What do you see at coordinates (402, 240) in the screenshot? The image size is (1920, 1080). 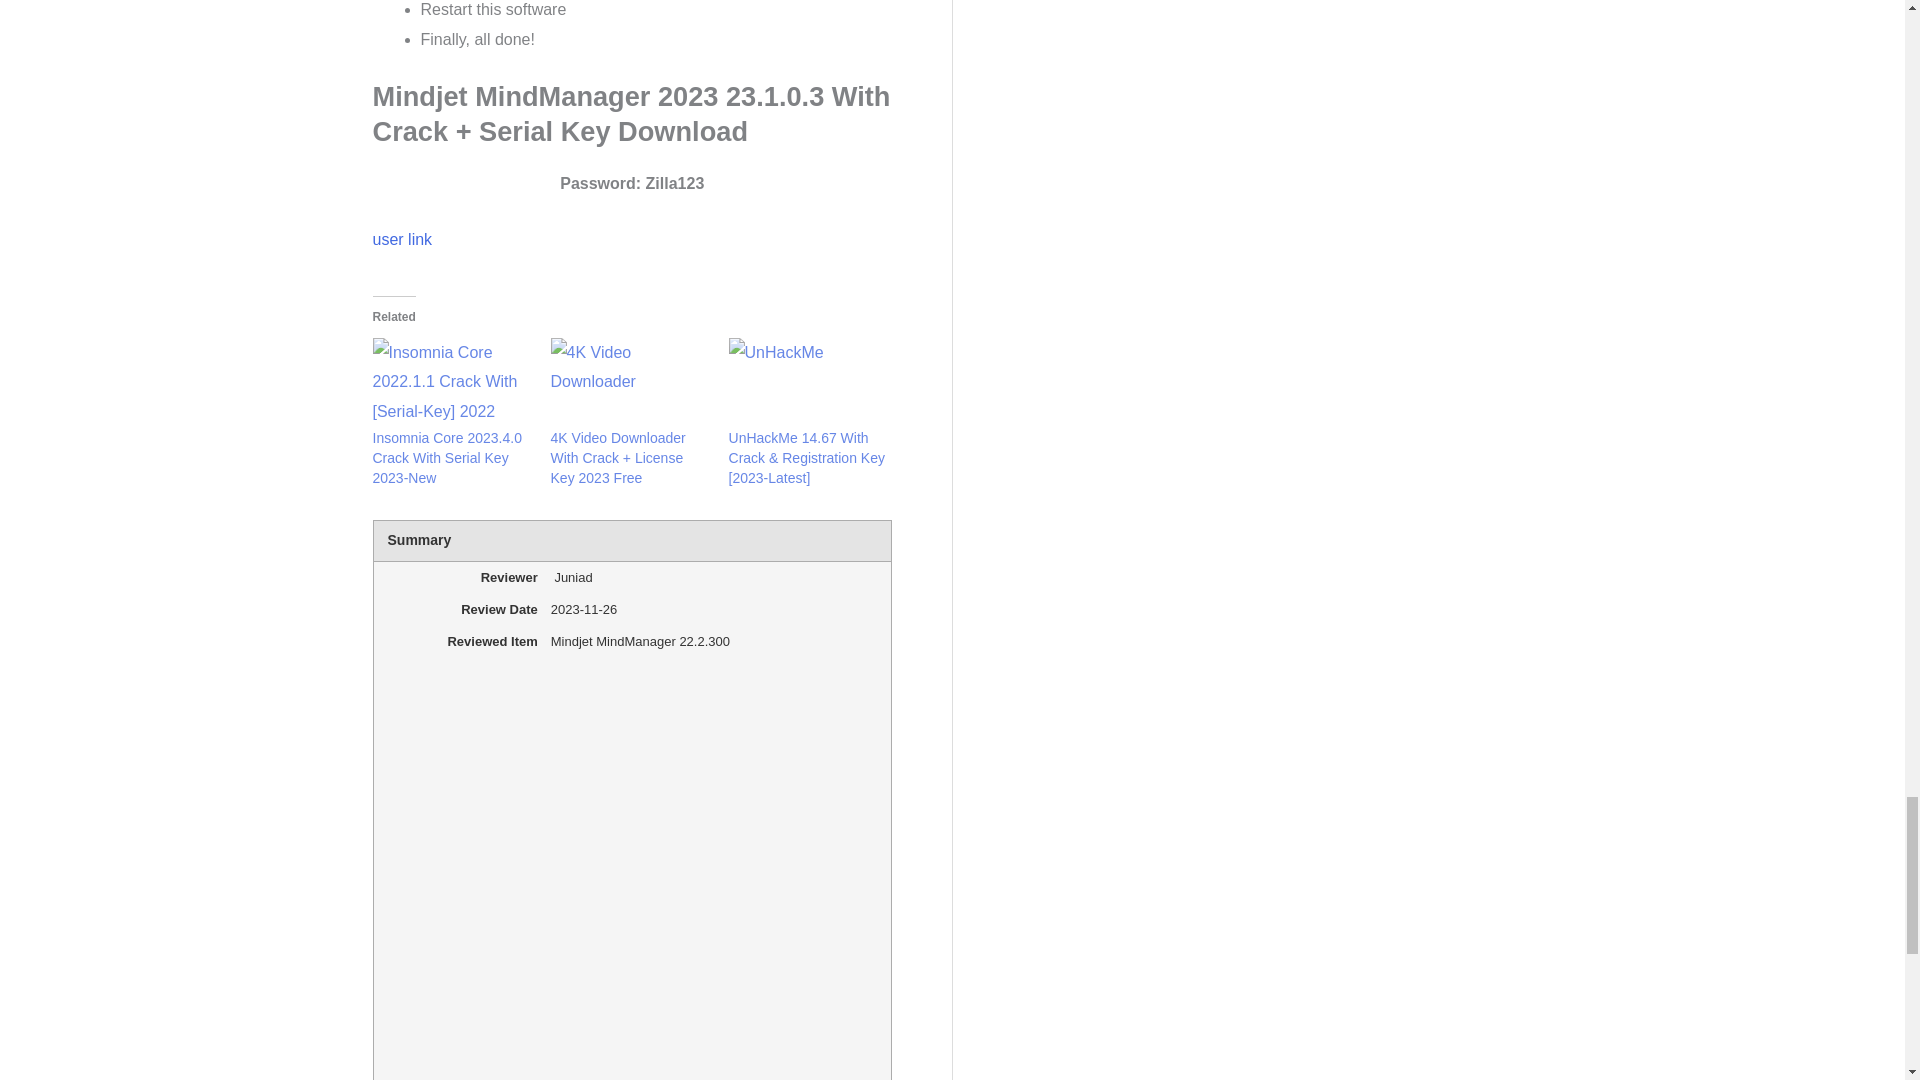 I see `user link` at bounding box center [402, 240].